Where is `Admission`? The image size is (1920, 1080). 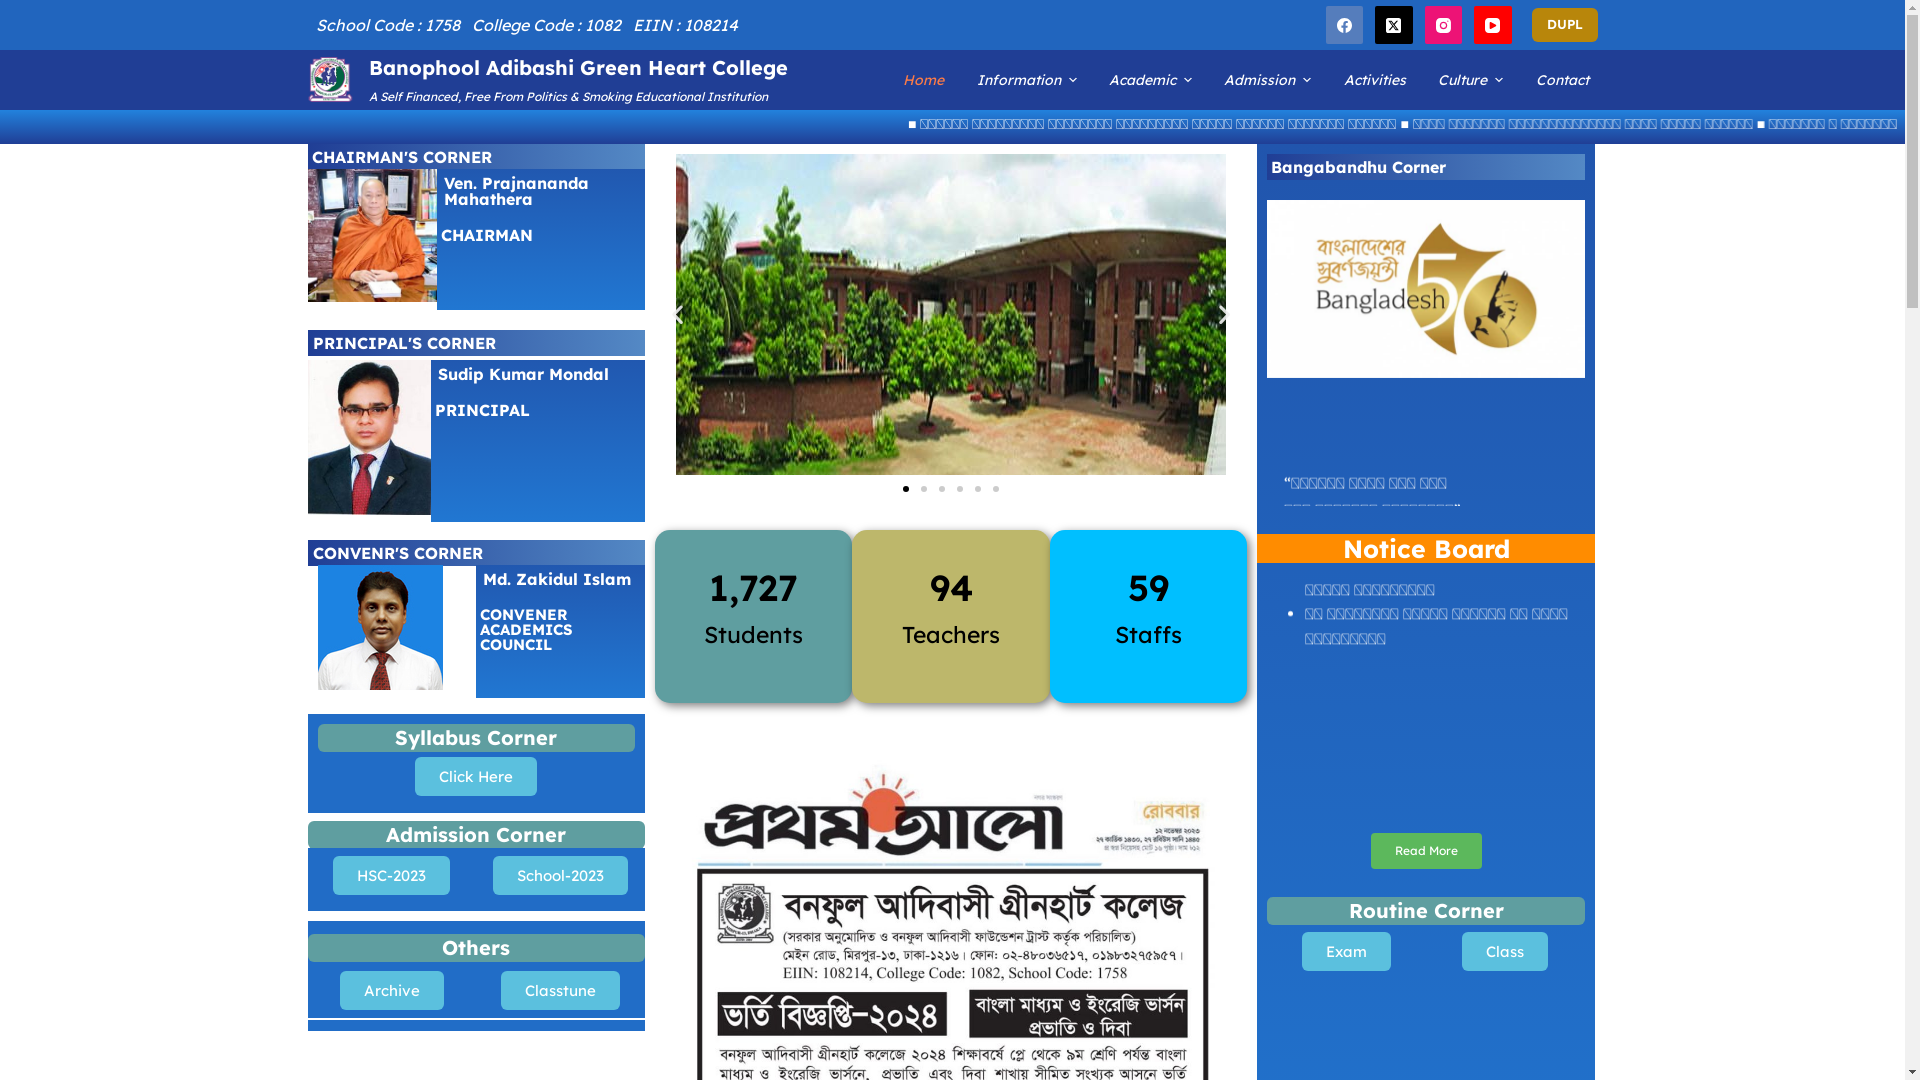 Admission is located at coordinates (1268, 80).